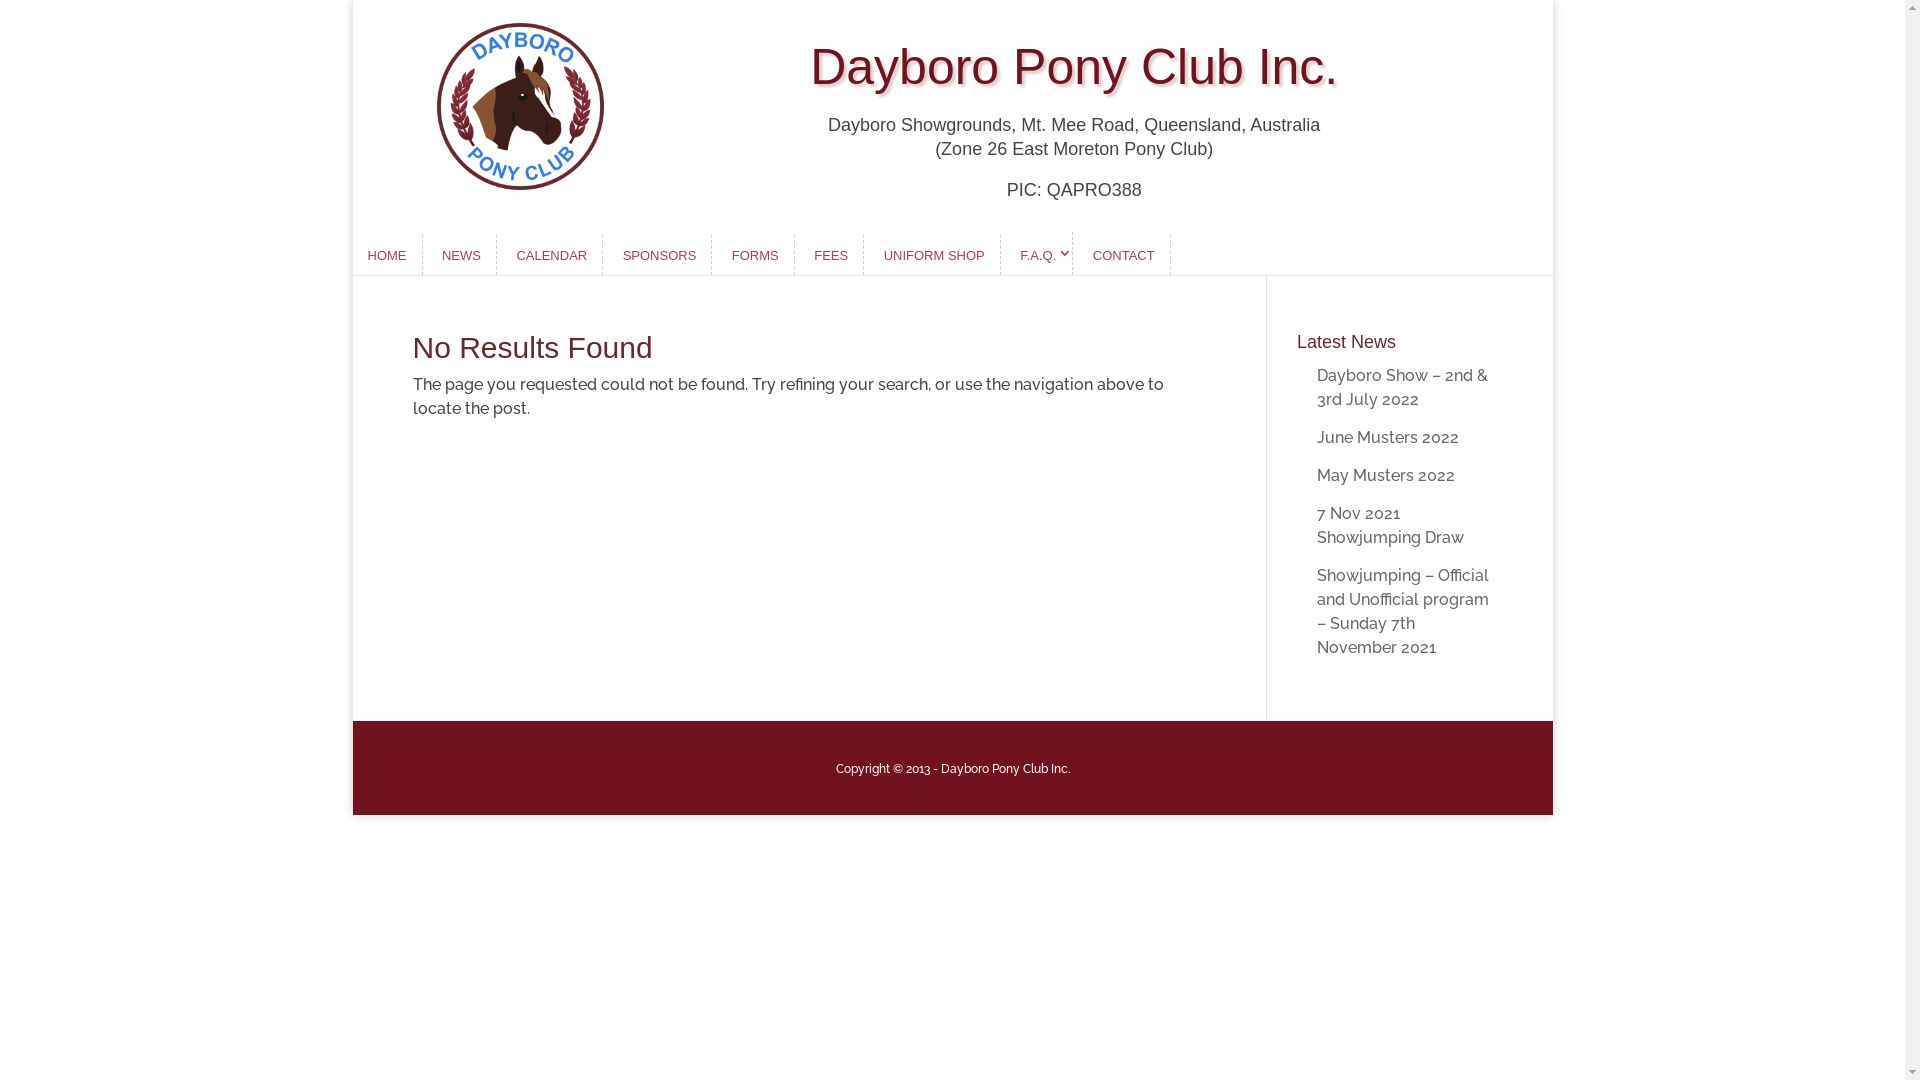 The height and width of the screenshot is (1080, 1920). Describe the element at coordinates (1390, 526) in the screenshot. I see `7 Nov 2021 Showjumping Draw` at that location.